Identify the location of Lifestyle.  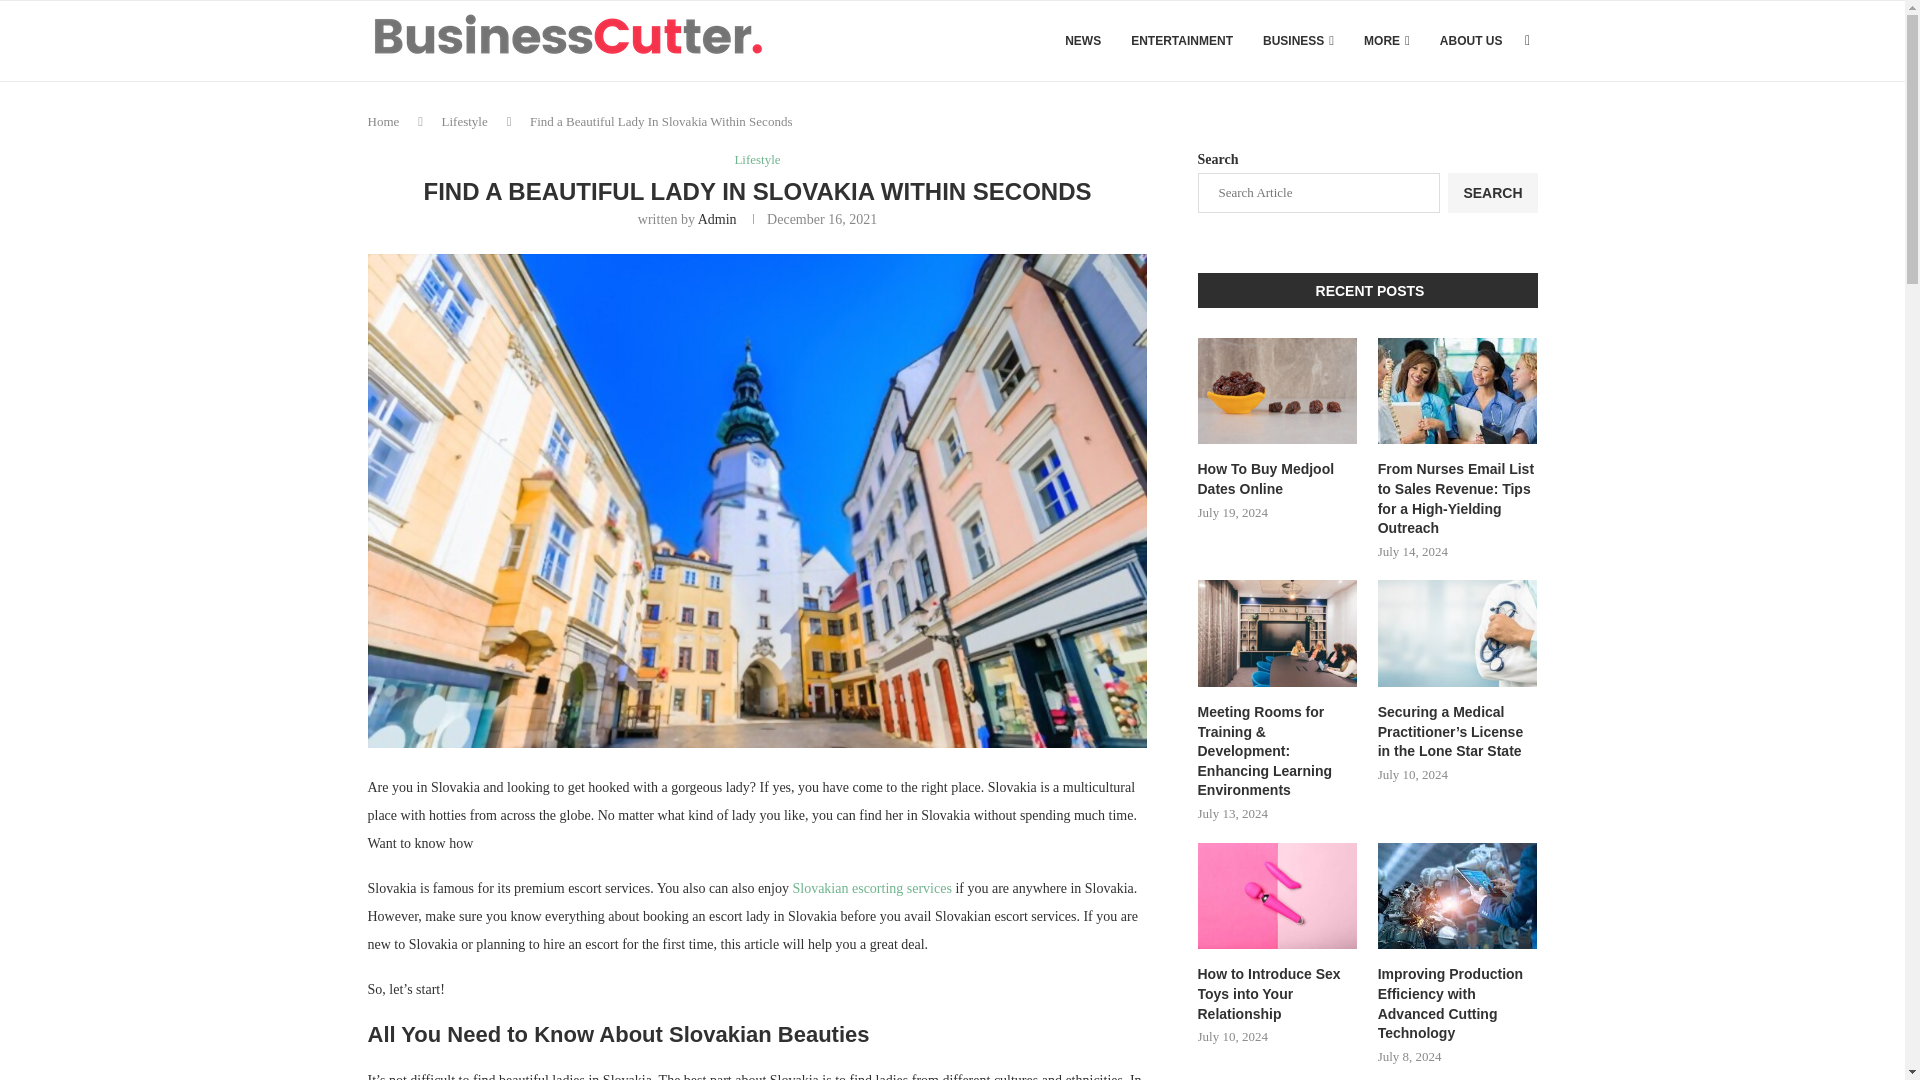
(756, 160).